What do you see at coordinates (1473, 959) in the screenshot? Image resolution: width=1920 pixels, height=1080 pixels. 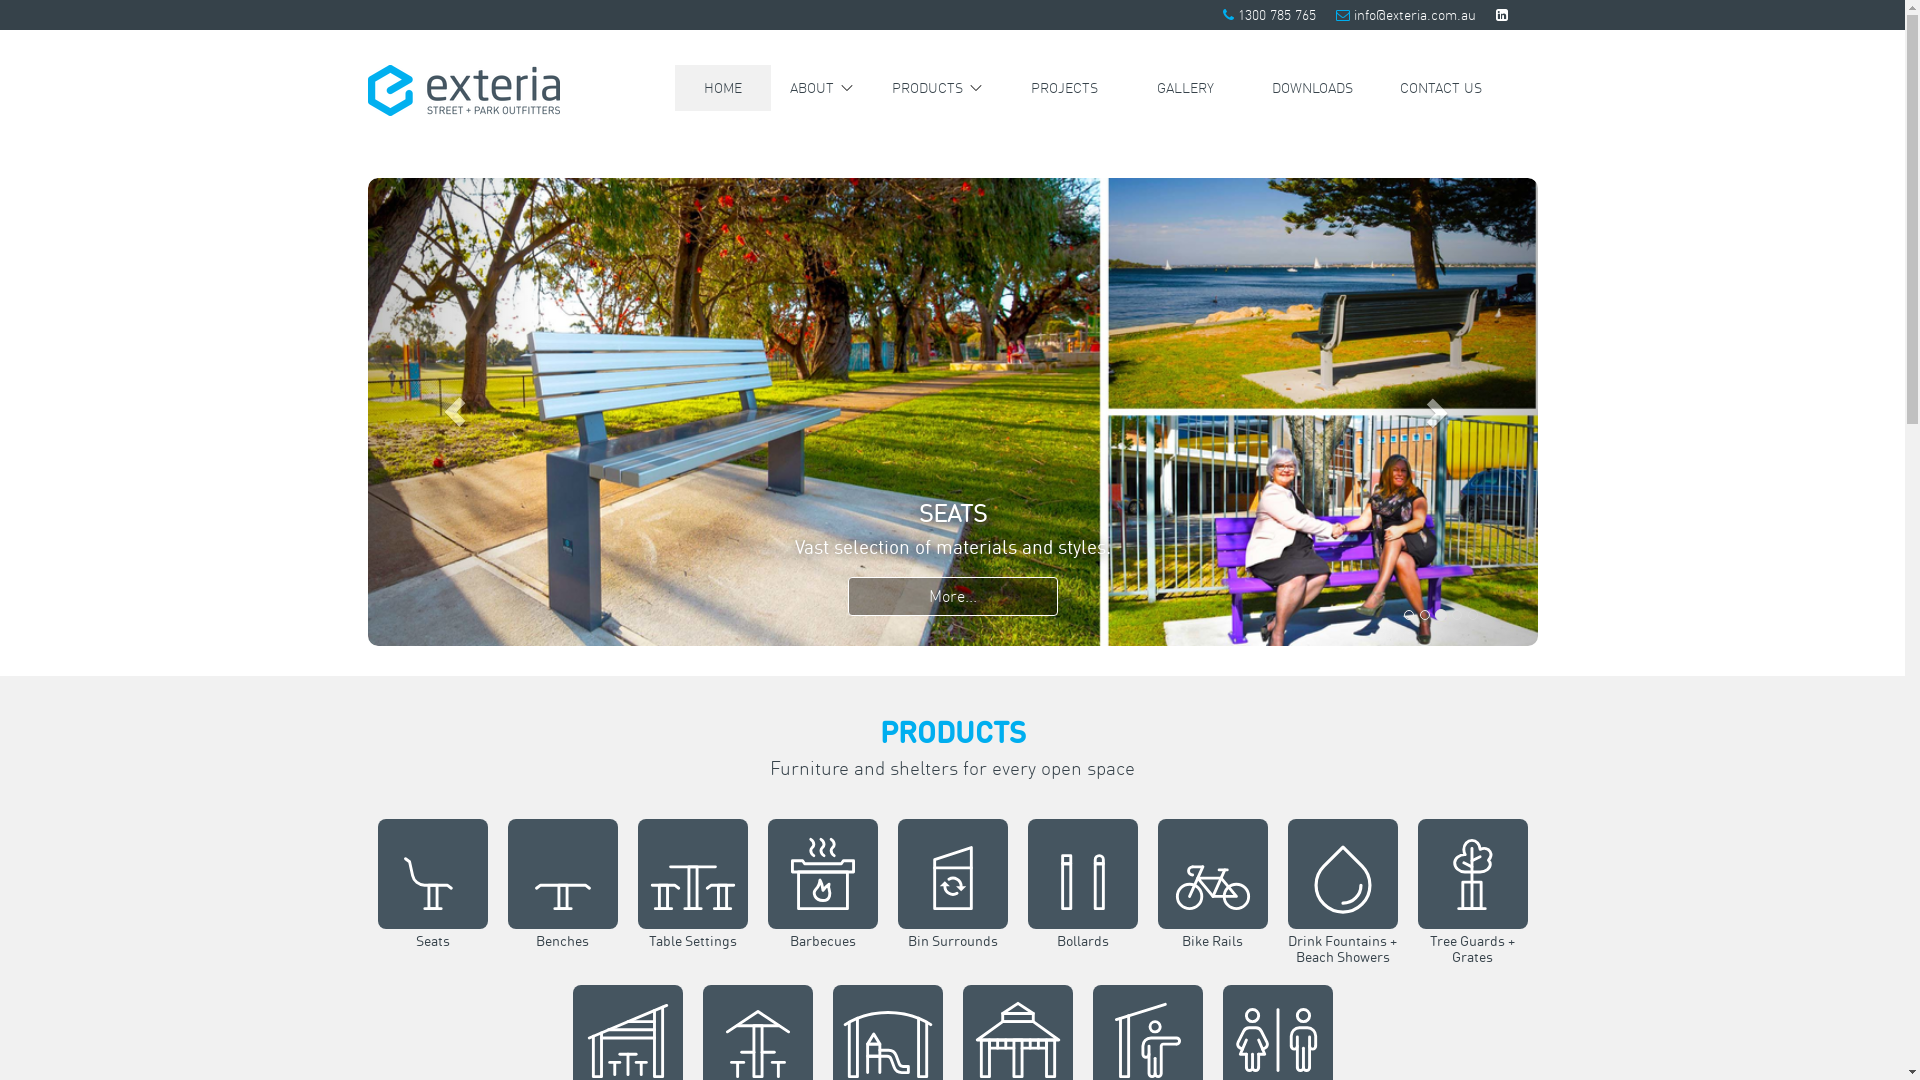 I see `Tree Guards + Grates` at bounding box center [1473, 959].